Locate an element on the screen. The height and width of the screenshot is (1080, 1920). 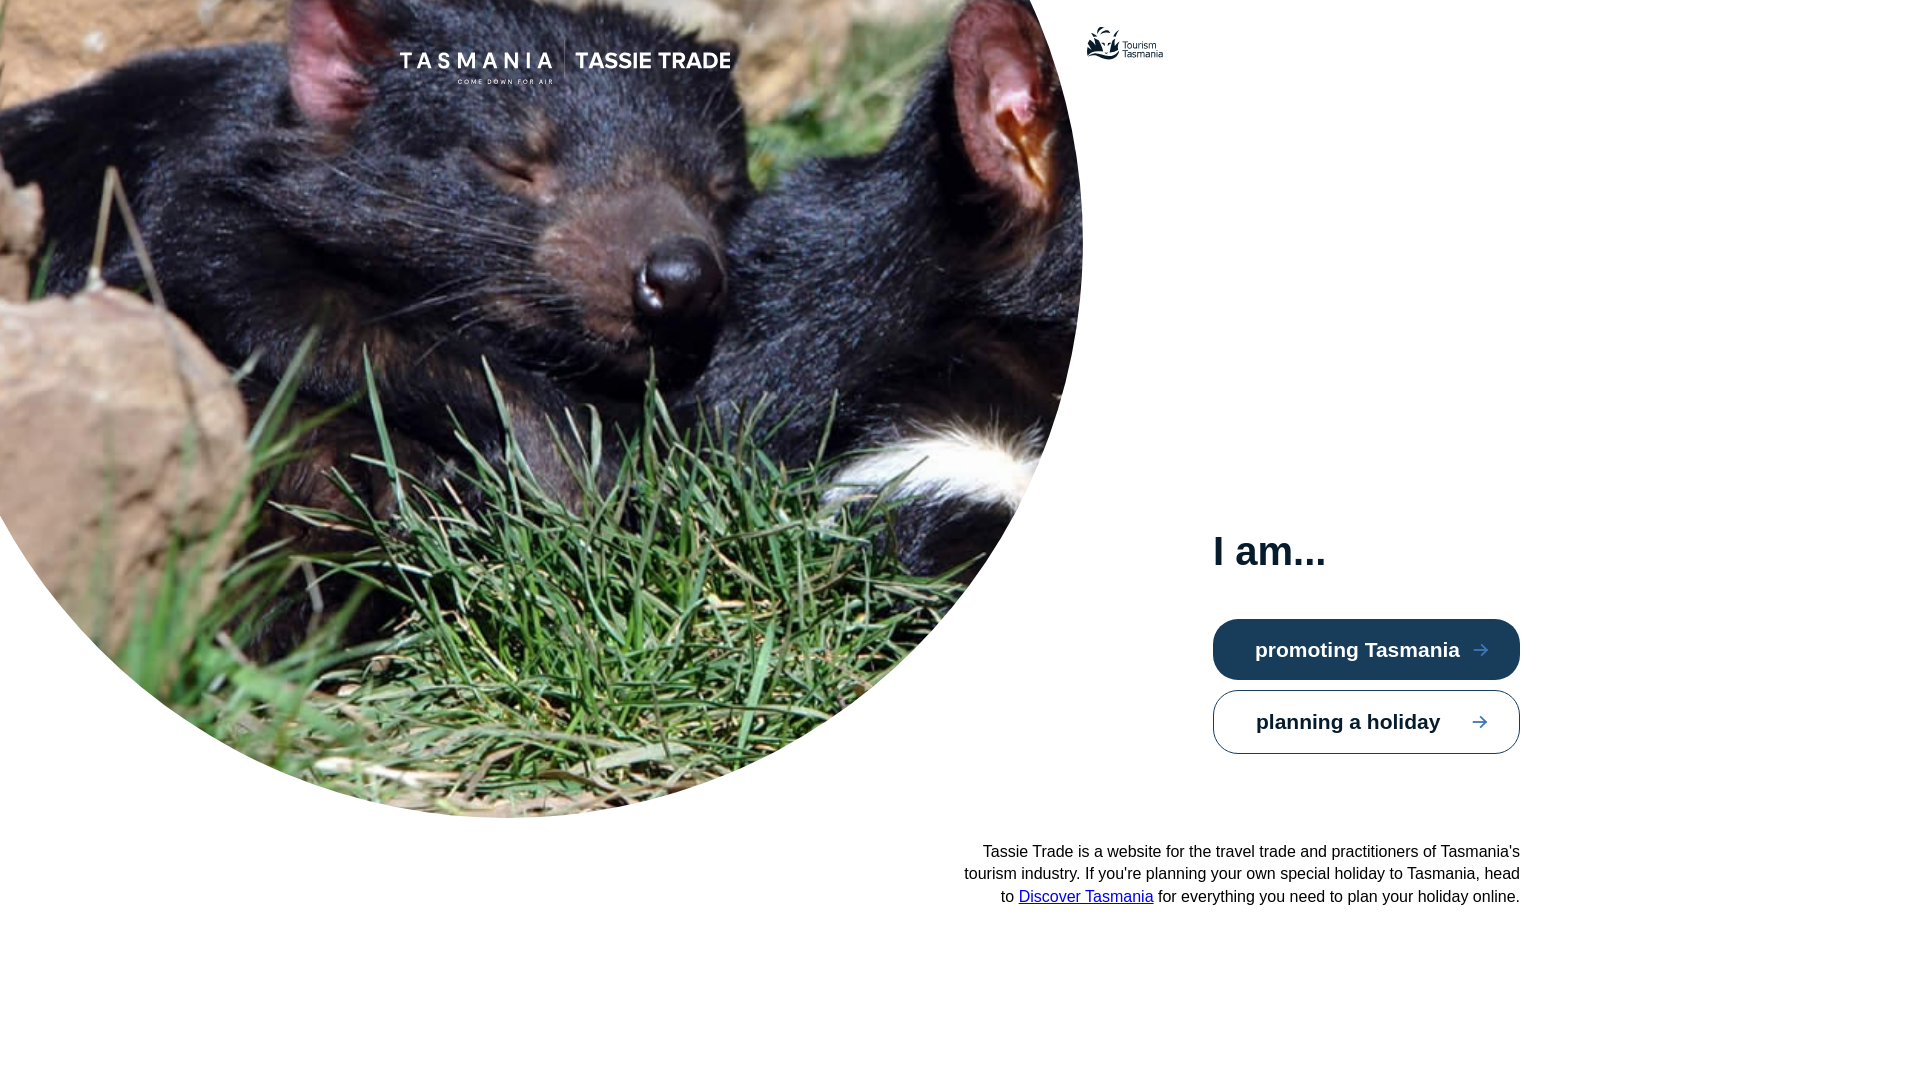
EXPERIENCES is located at coordinates (890, 51).